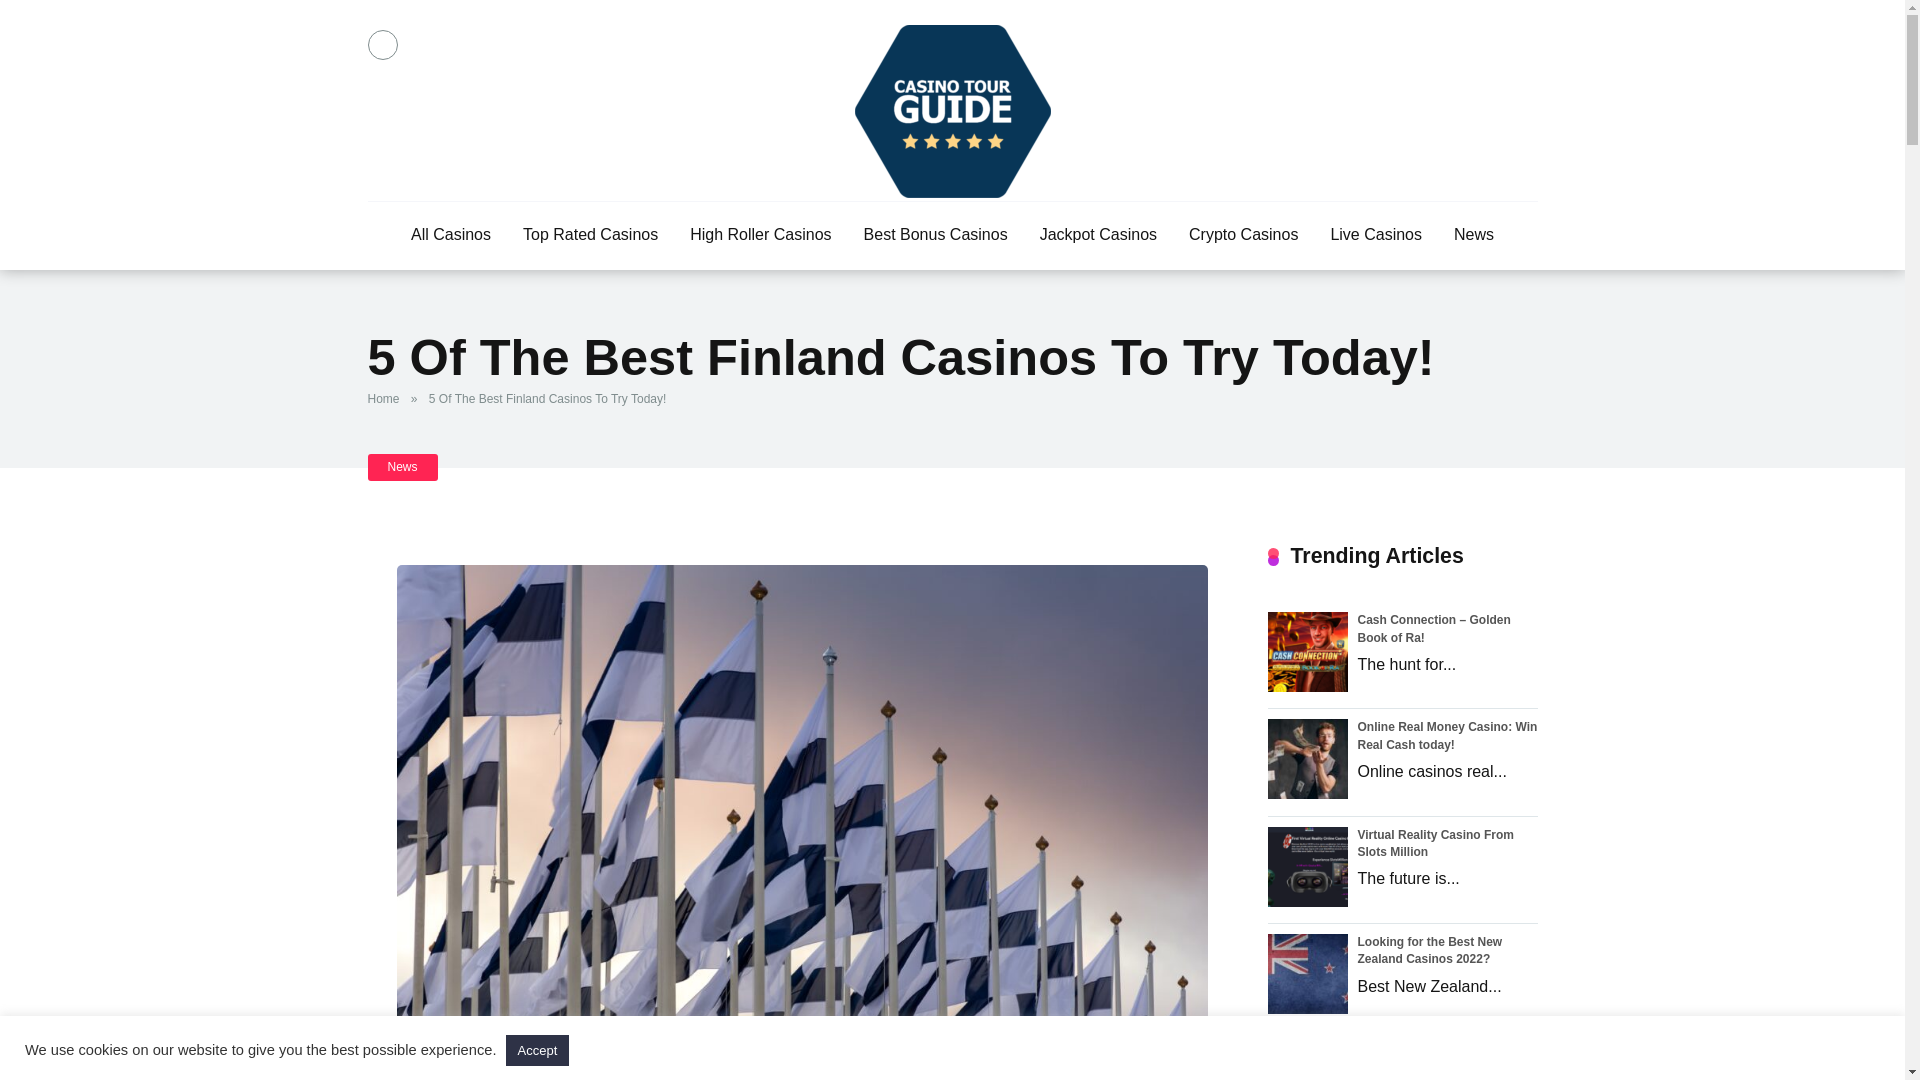 This screenshot has height=1080, width=1920. I want to click on Casino Tour Guide, so click(952, 110).